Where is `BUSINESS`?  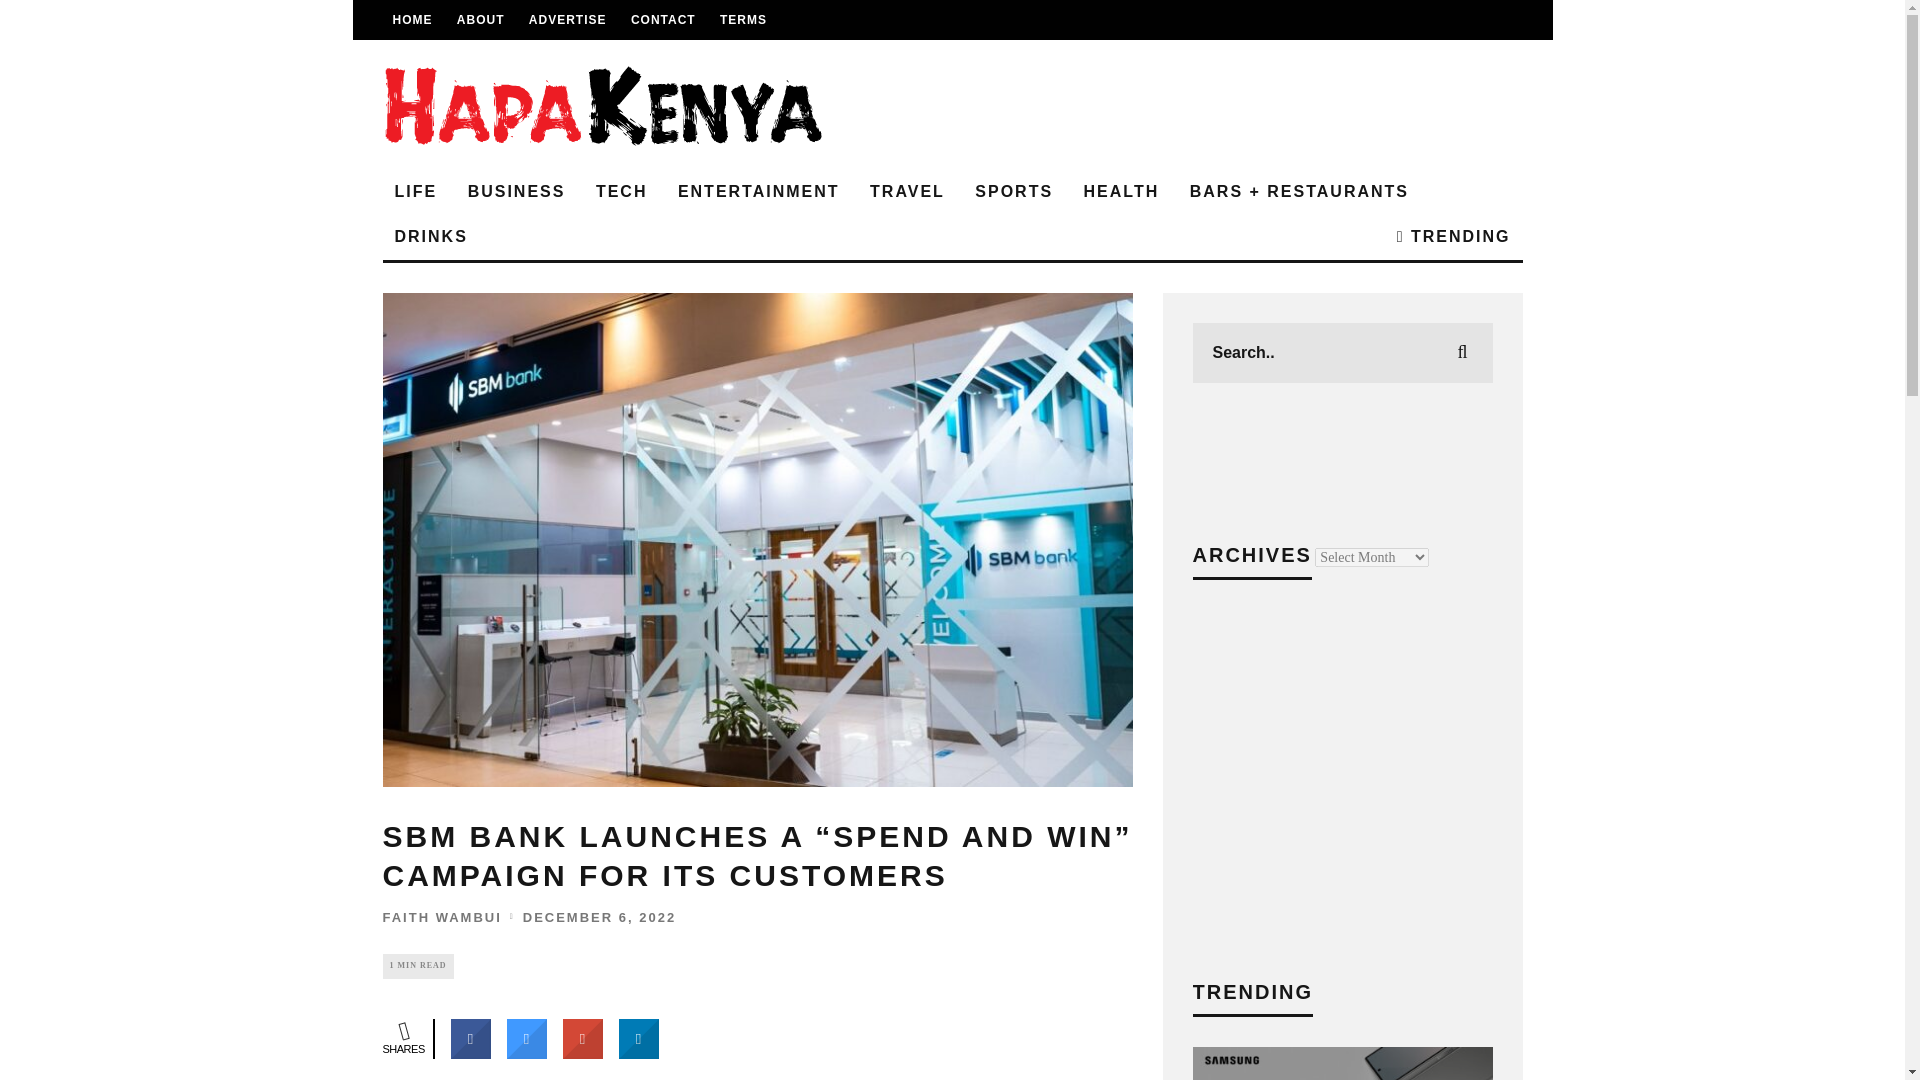
BUSINESS is located at coordinates (516, 192).